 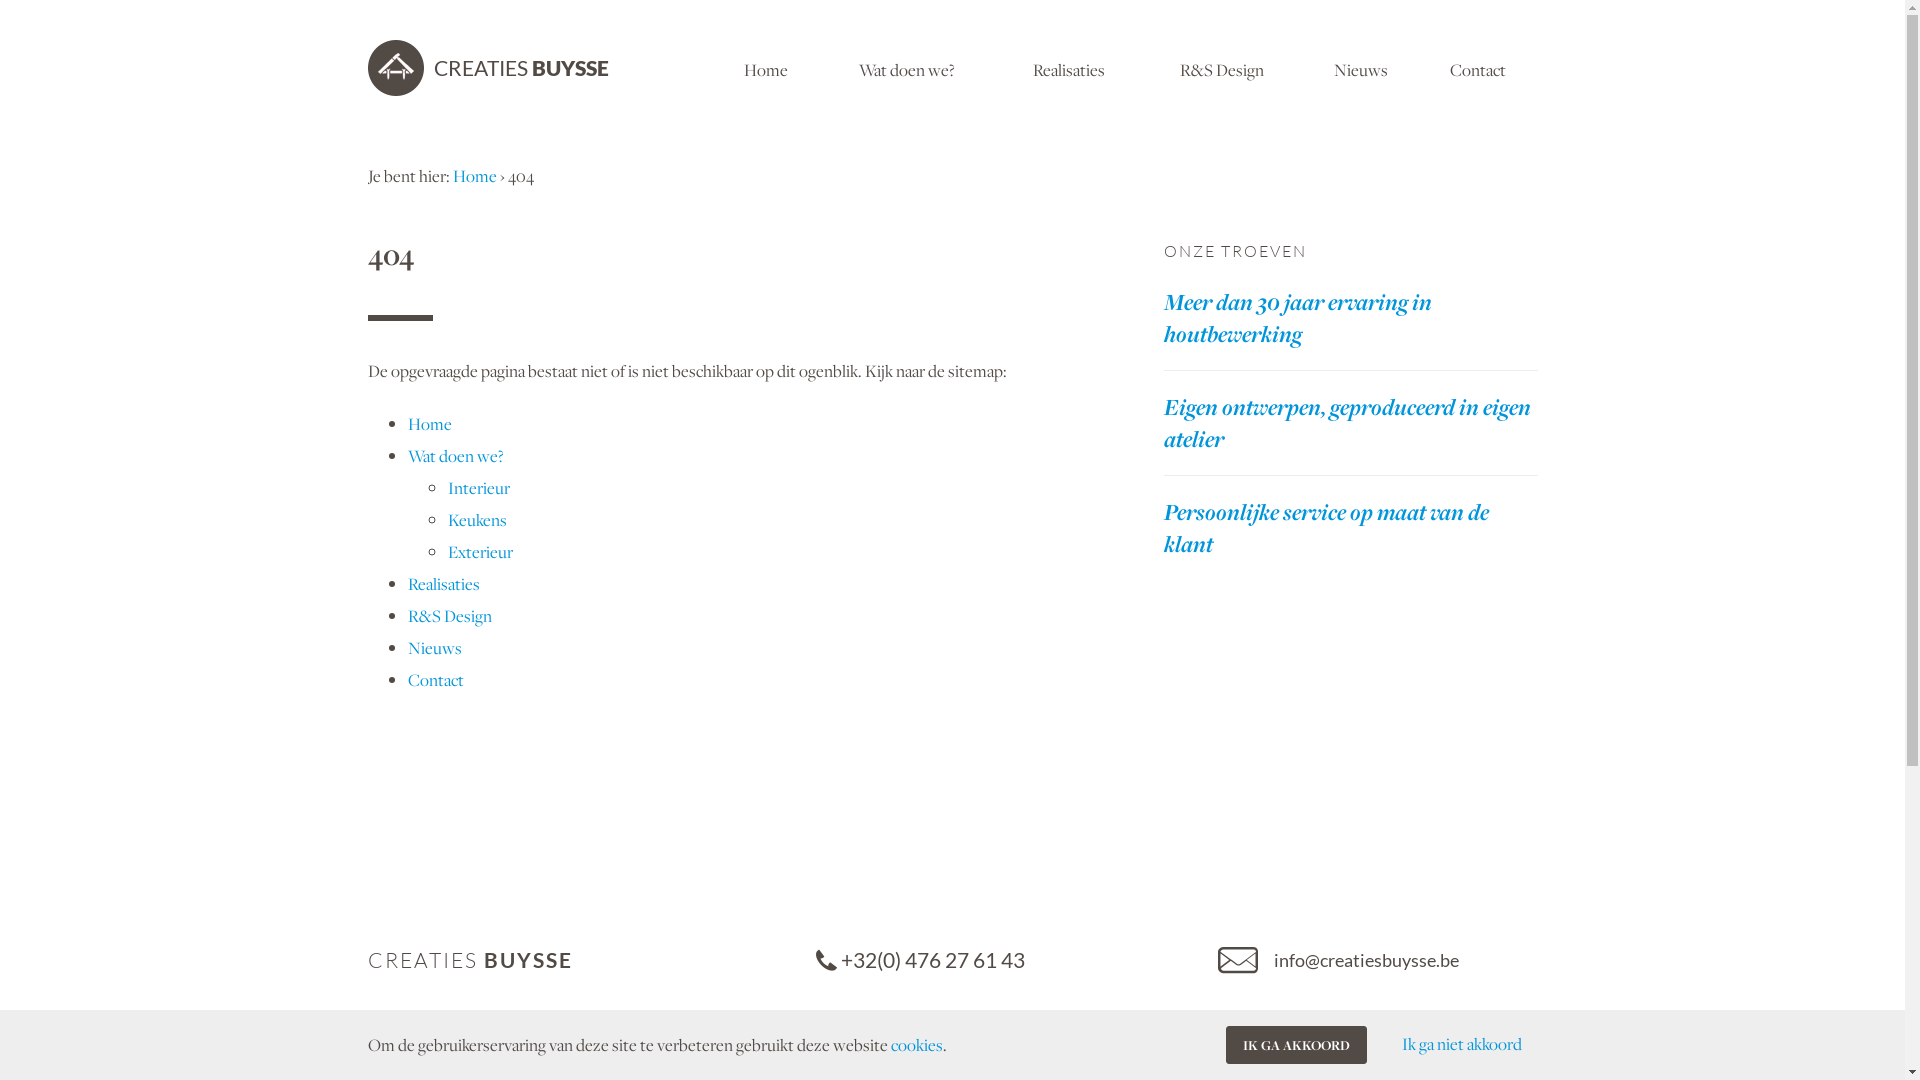 I want to click on Interieur, so click(x=479, y=488).